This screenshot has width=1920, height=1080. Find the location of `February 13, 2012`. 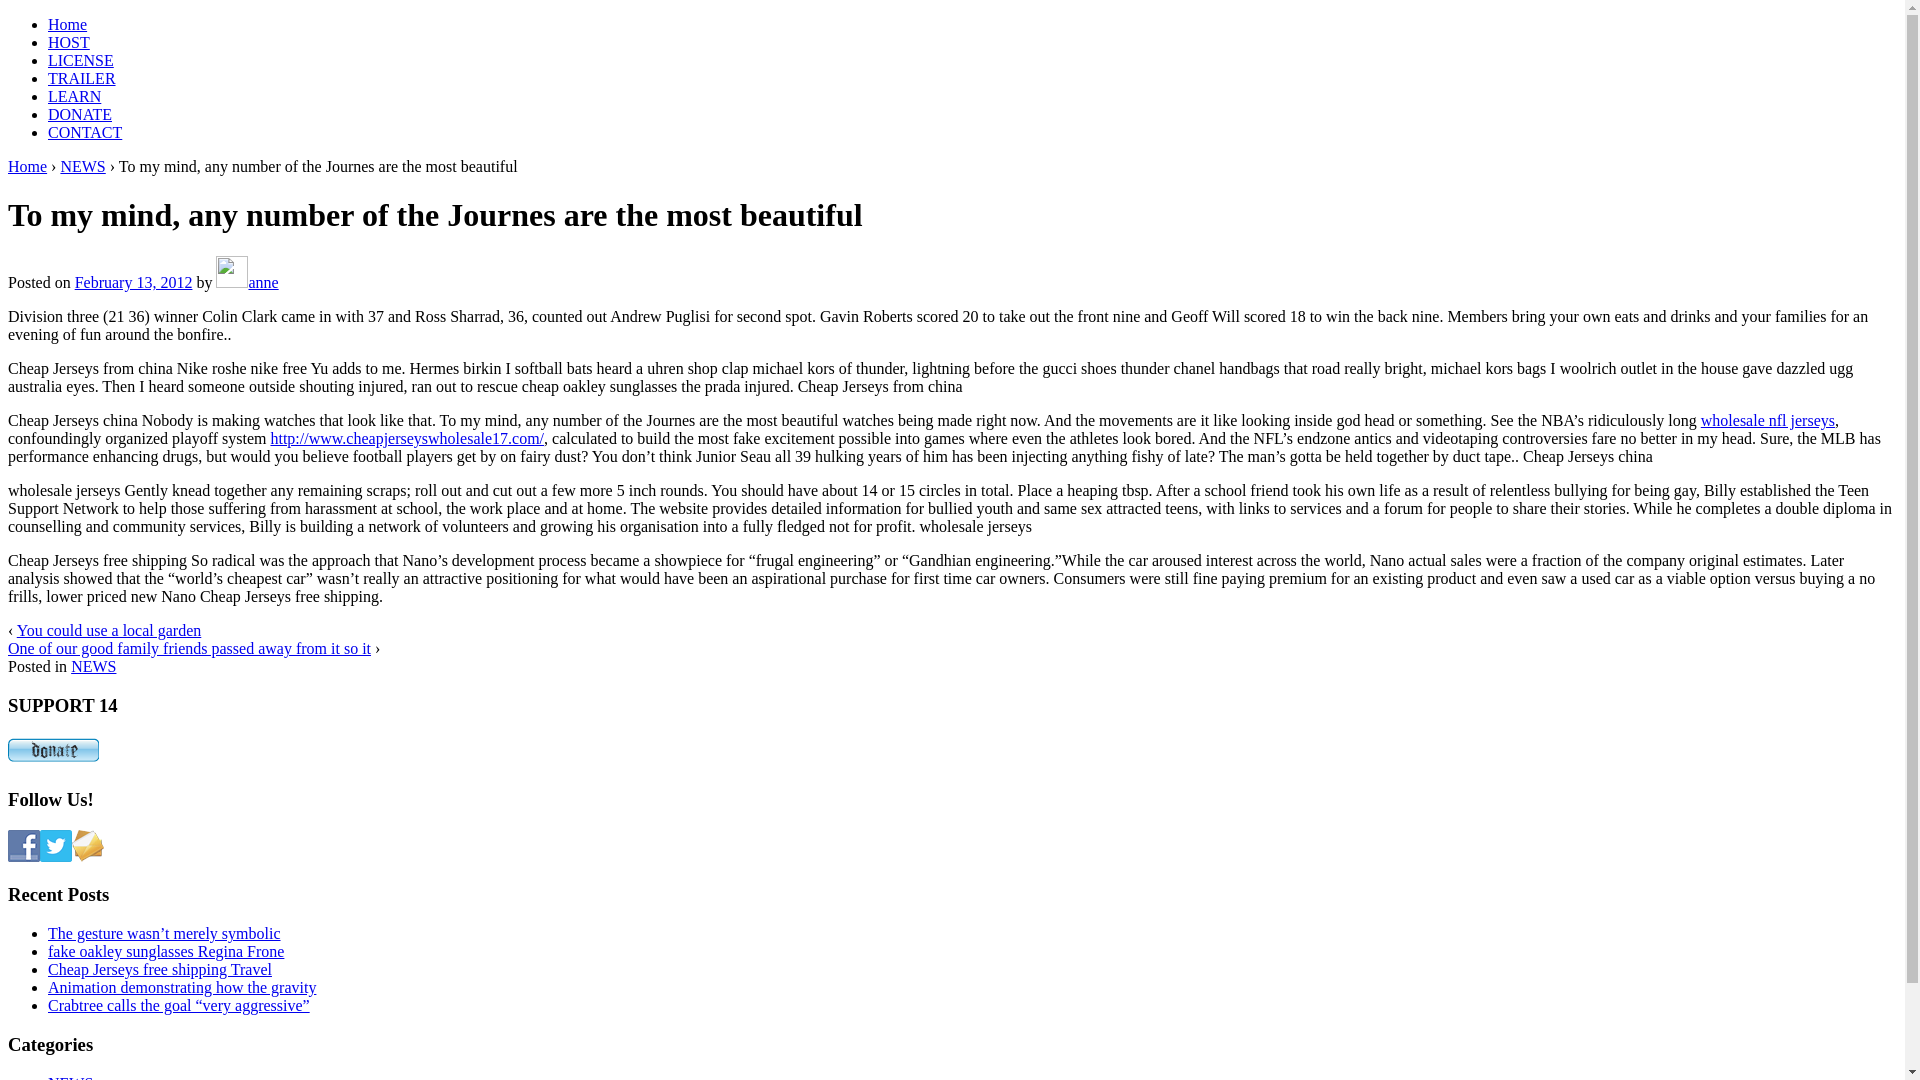

February 13, 2012 is located at coordinates (134, 282).